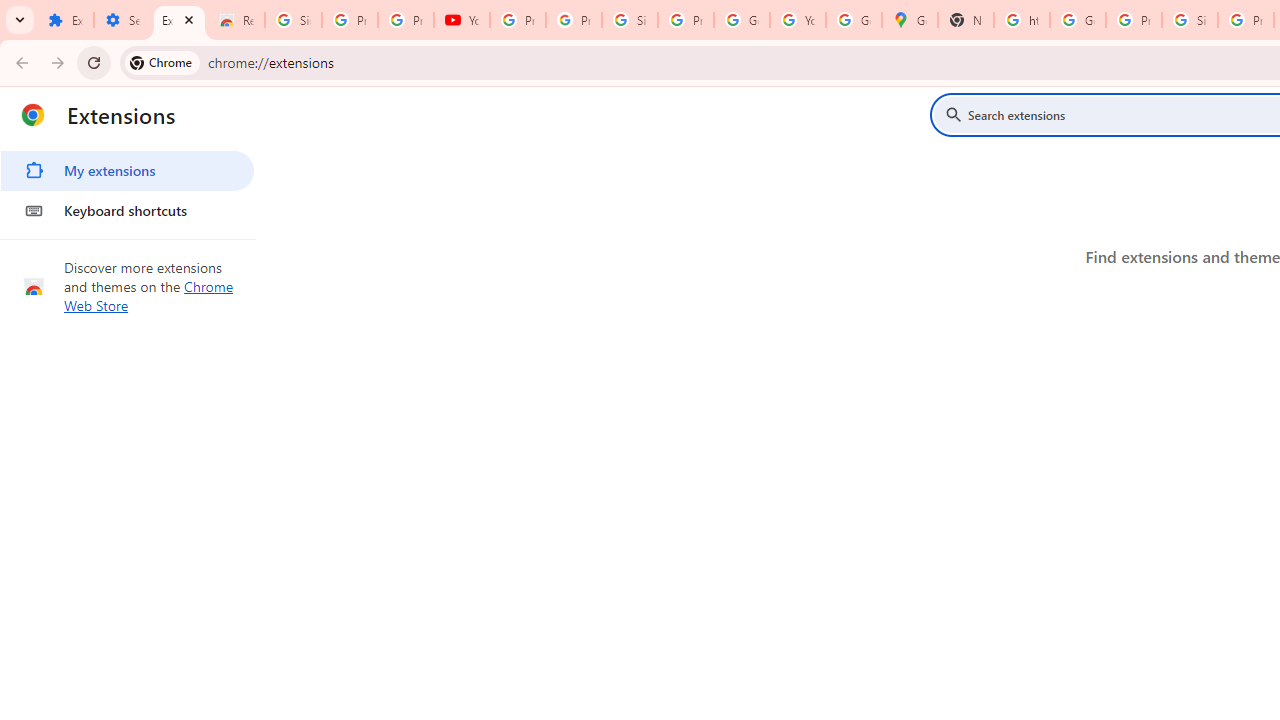 The height and width of the screenshot is (720, 1280). What do you see at coordinates (966, 20) in the screenshot?
I see `New Tab` at bounding box center [966, 20].